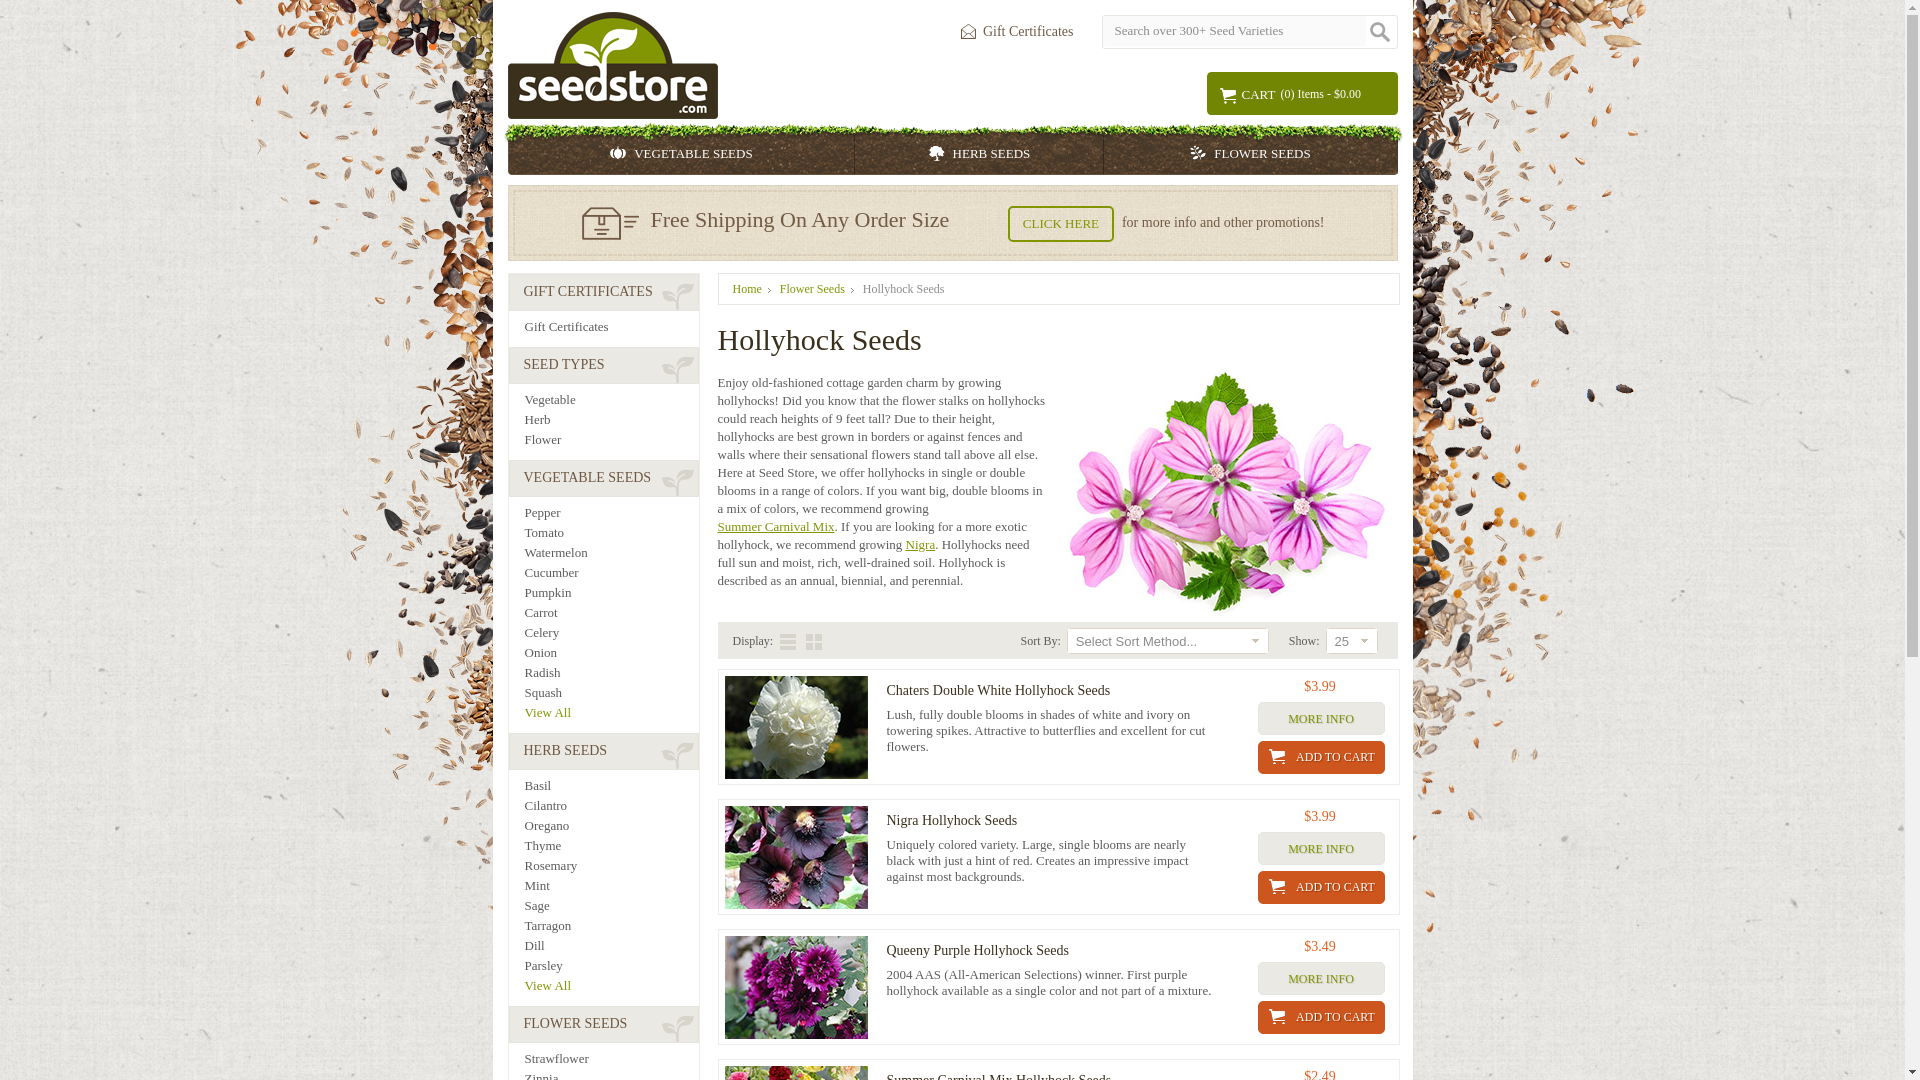  I want to click on Cilantro, so click(611, 806).